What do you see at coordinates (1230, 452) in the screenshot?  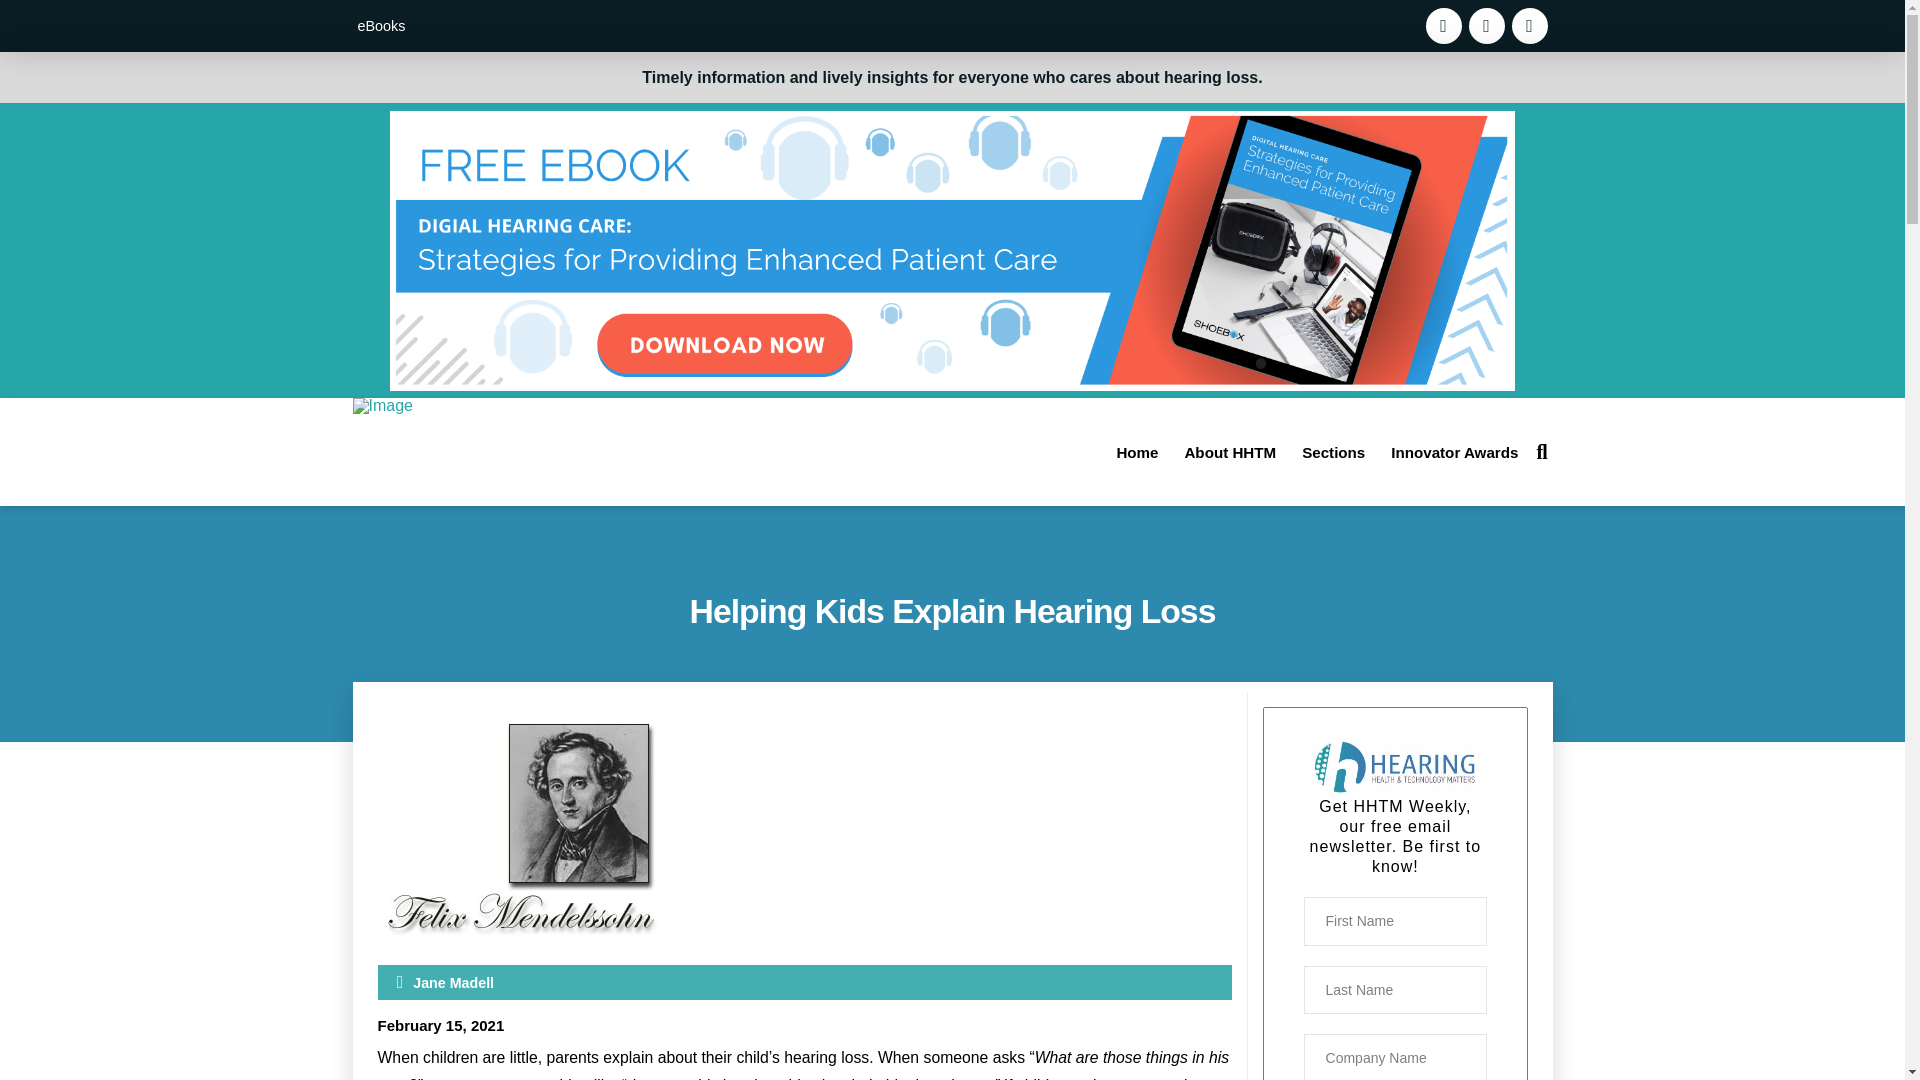 I see `About HHTM` at bounding box center [1230, 452].